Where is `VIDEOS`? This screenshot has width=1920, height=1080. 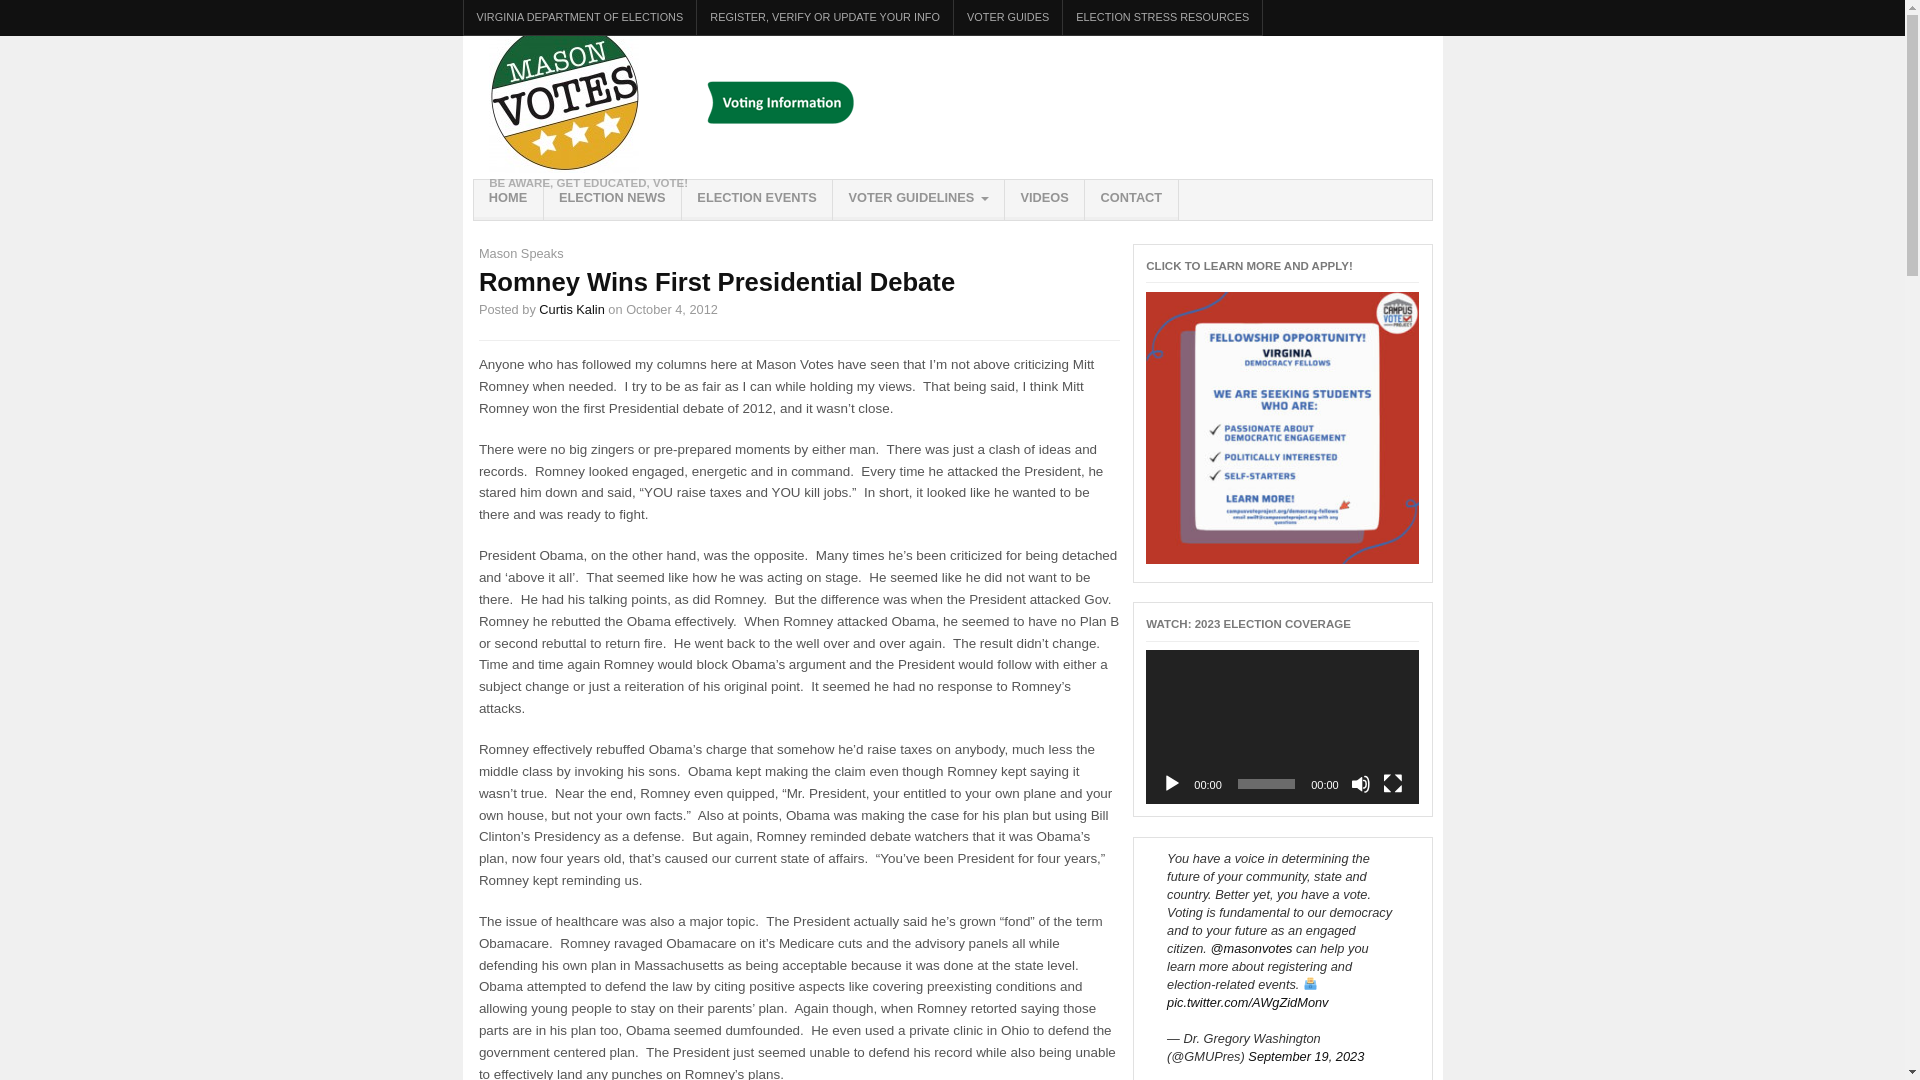
VIDEOS is located at coordinates (1044, 200).